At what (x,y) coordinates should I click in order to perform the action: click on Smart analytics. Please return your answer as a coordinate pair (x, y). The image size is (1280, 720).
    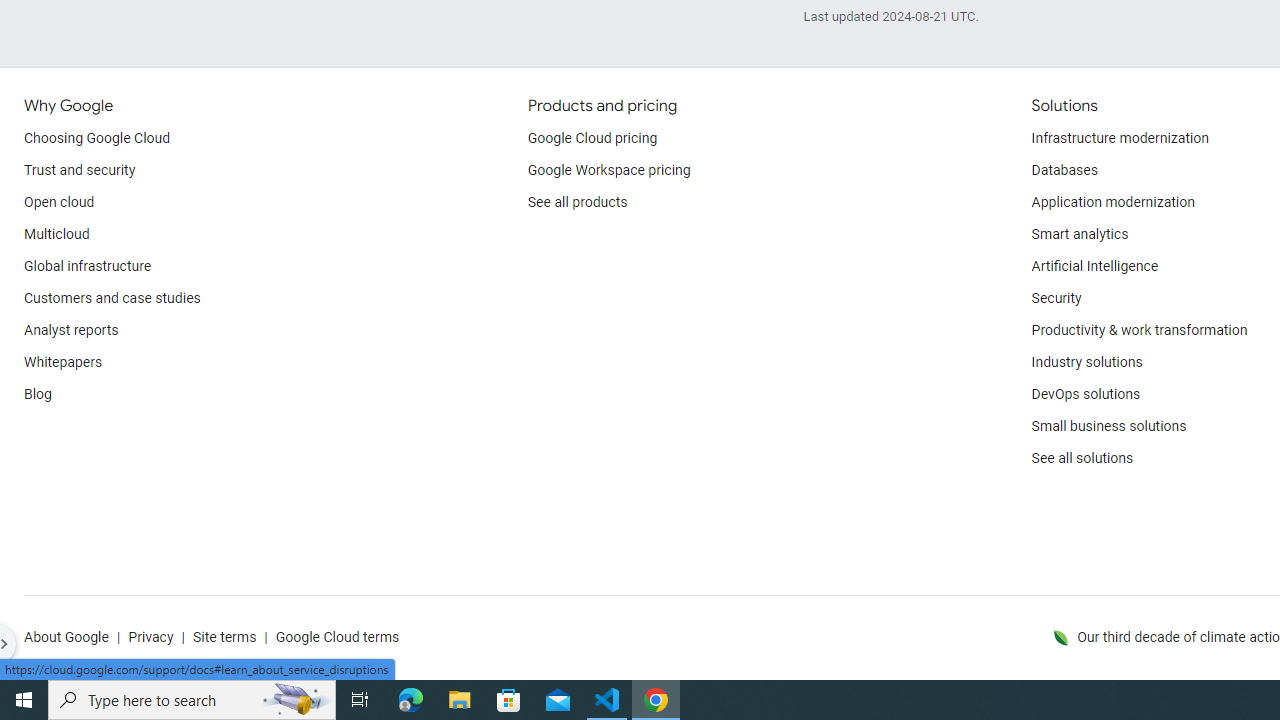
    Looking at the image, I should click on (1079, 234).